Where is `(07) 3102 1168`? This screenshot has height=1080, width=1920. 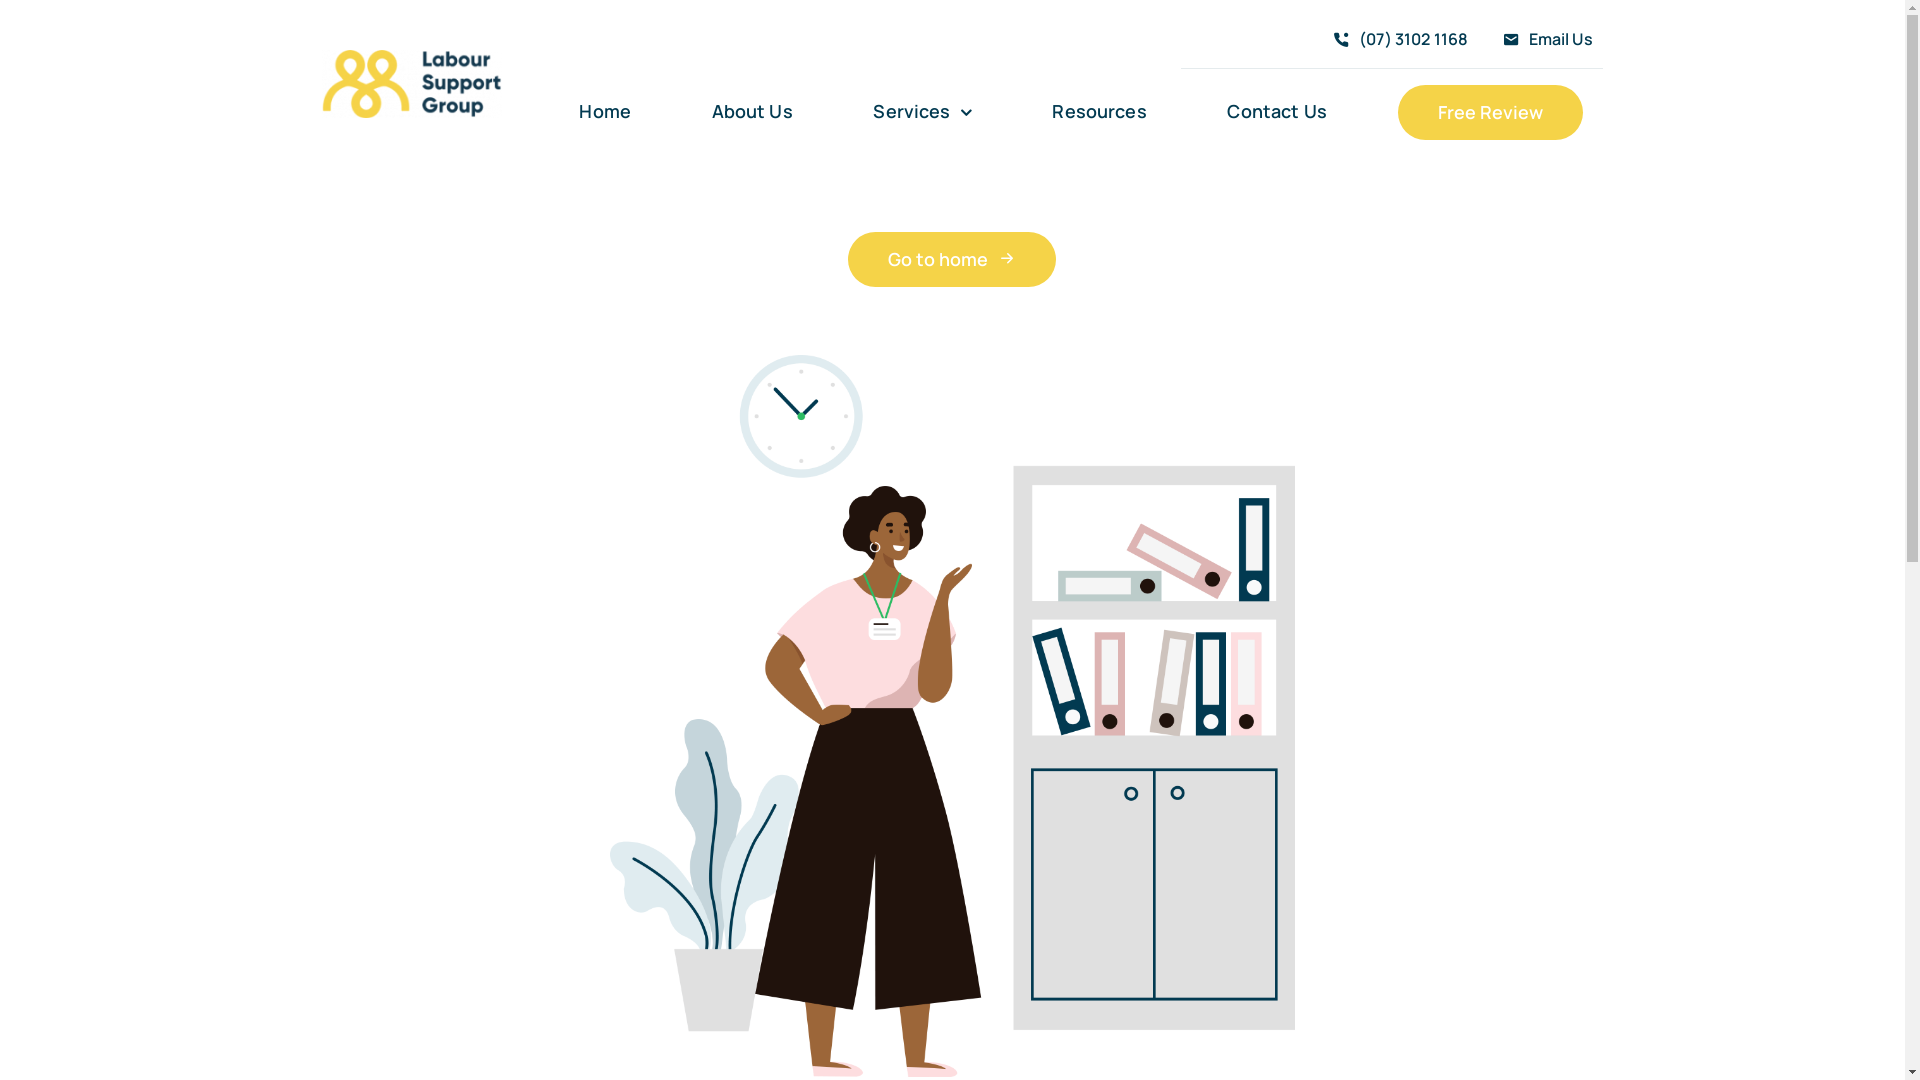
(07) 3102 1168 is located at coordinates (1396, 40).